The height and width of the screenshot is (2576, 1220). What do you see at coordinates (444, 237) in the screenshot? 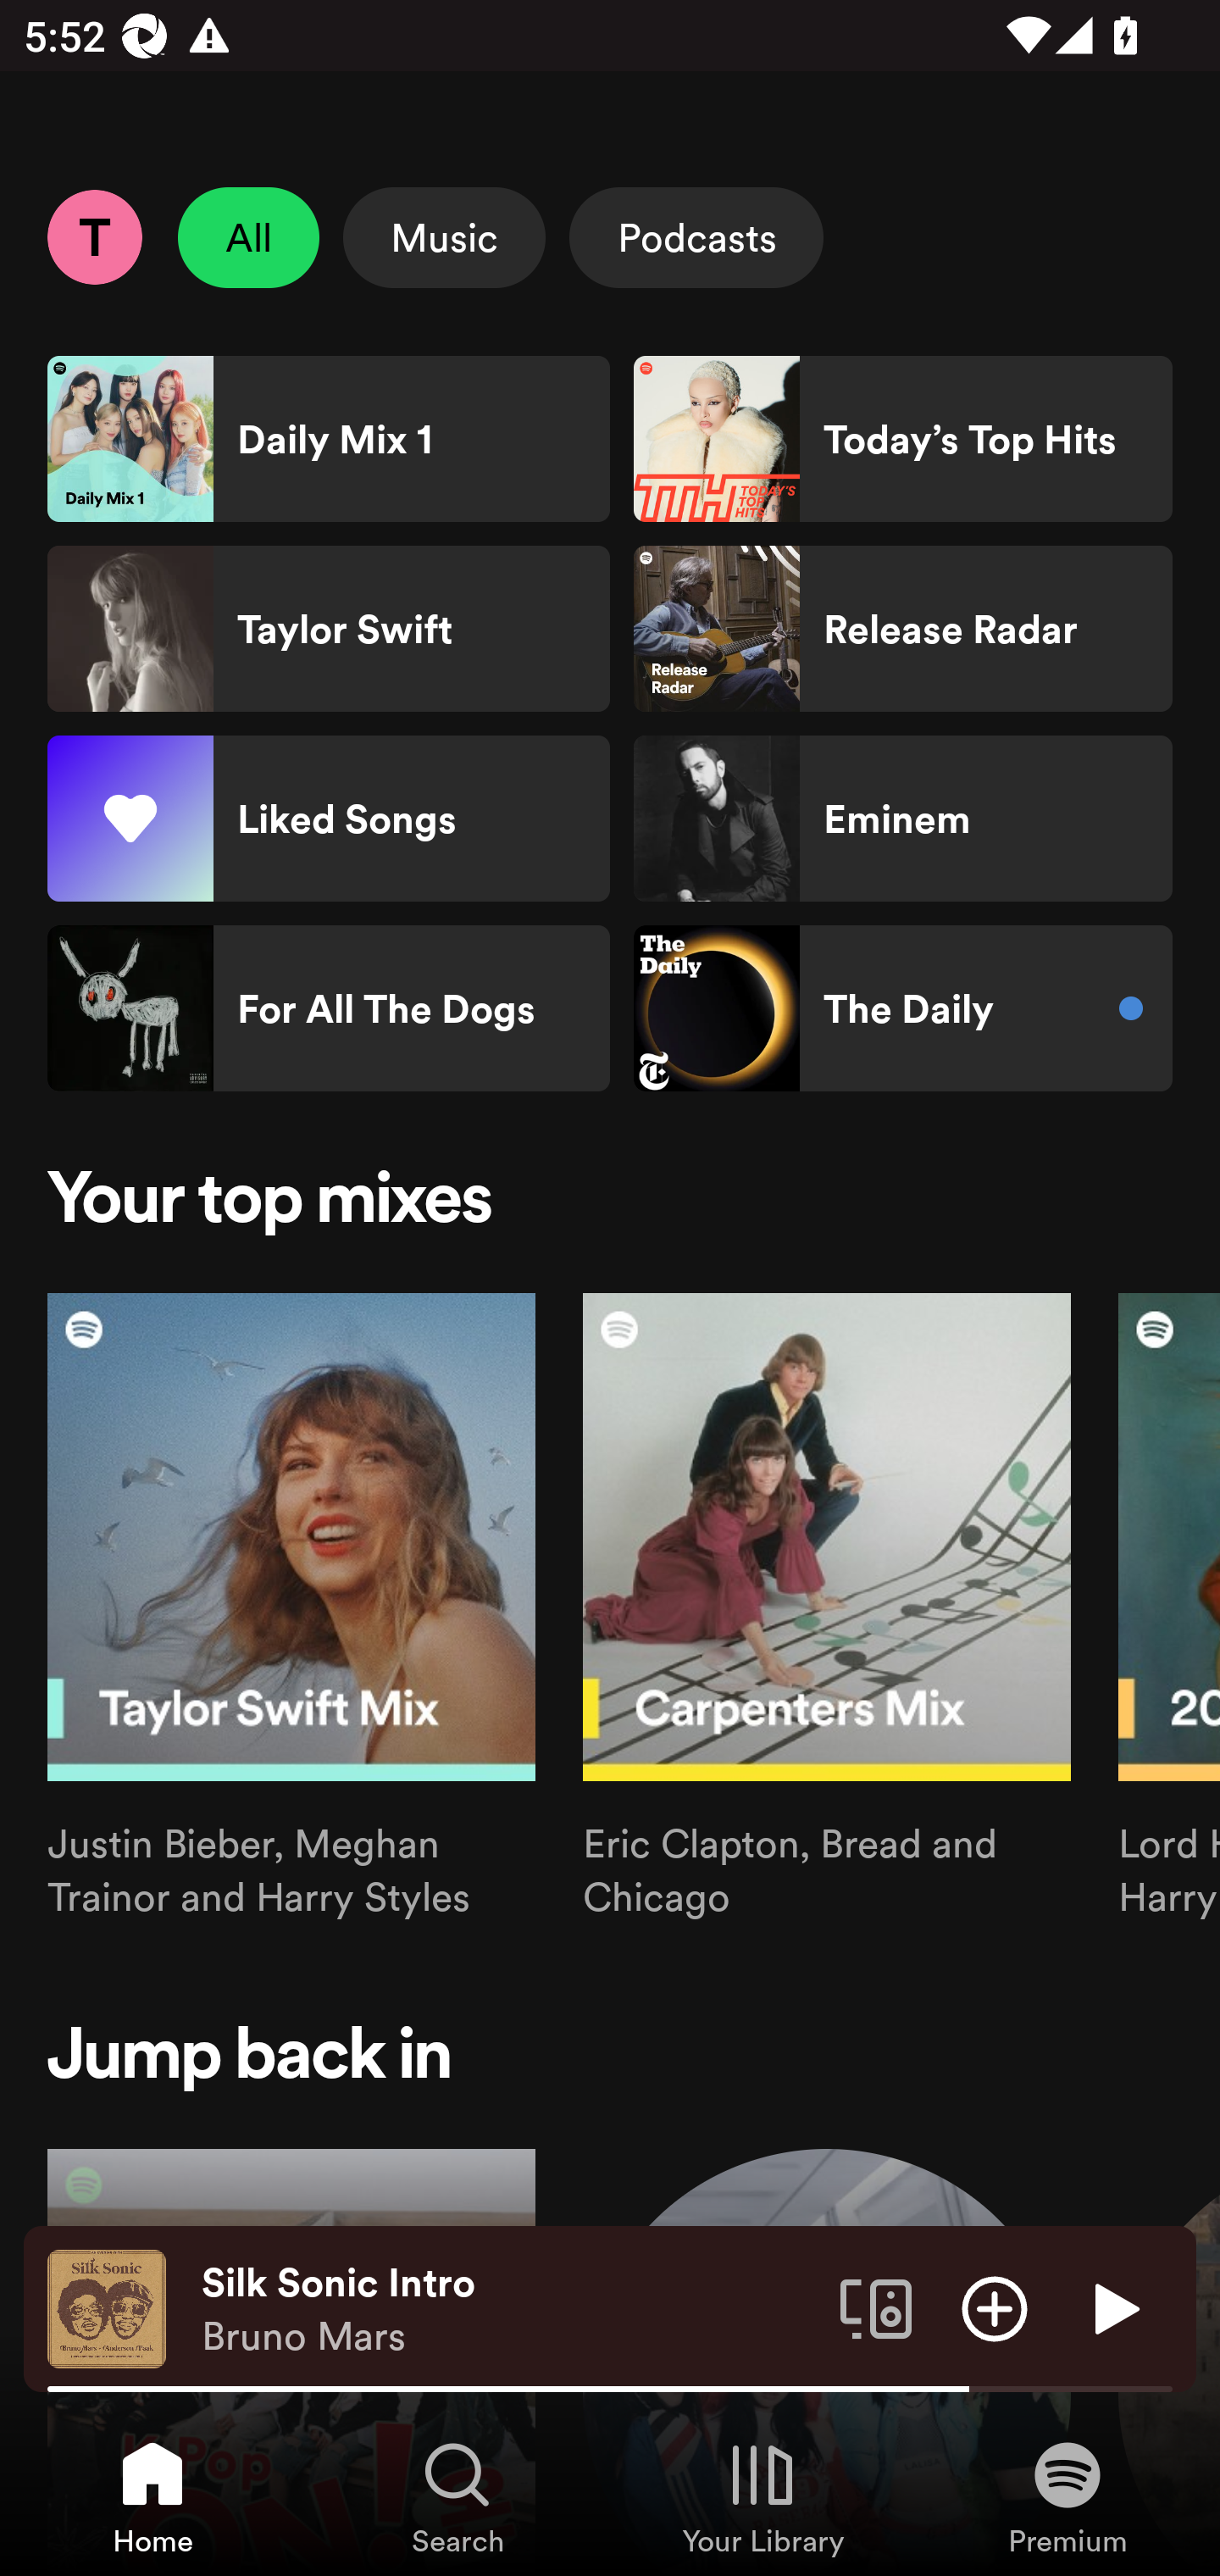
I see `Music Select Music` at bounding box center [444, 237].